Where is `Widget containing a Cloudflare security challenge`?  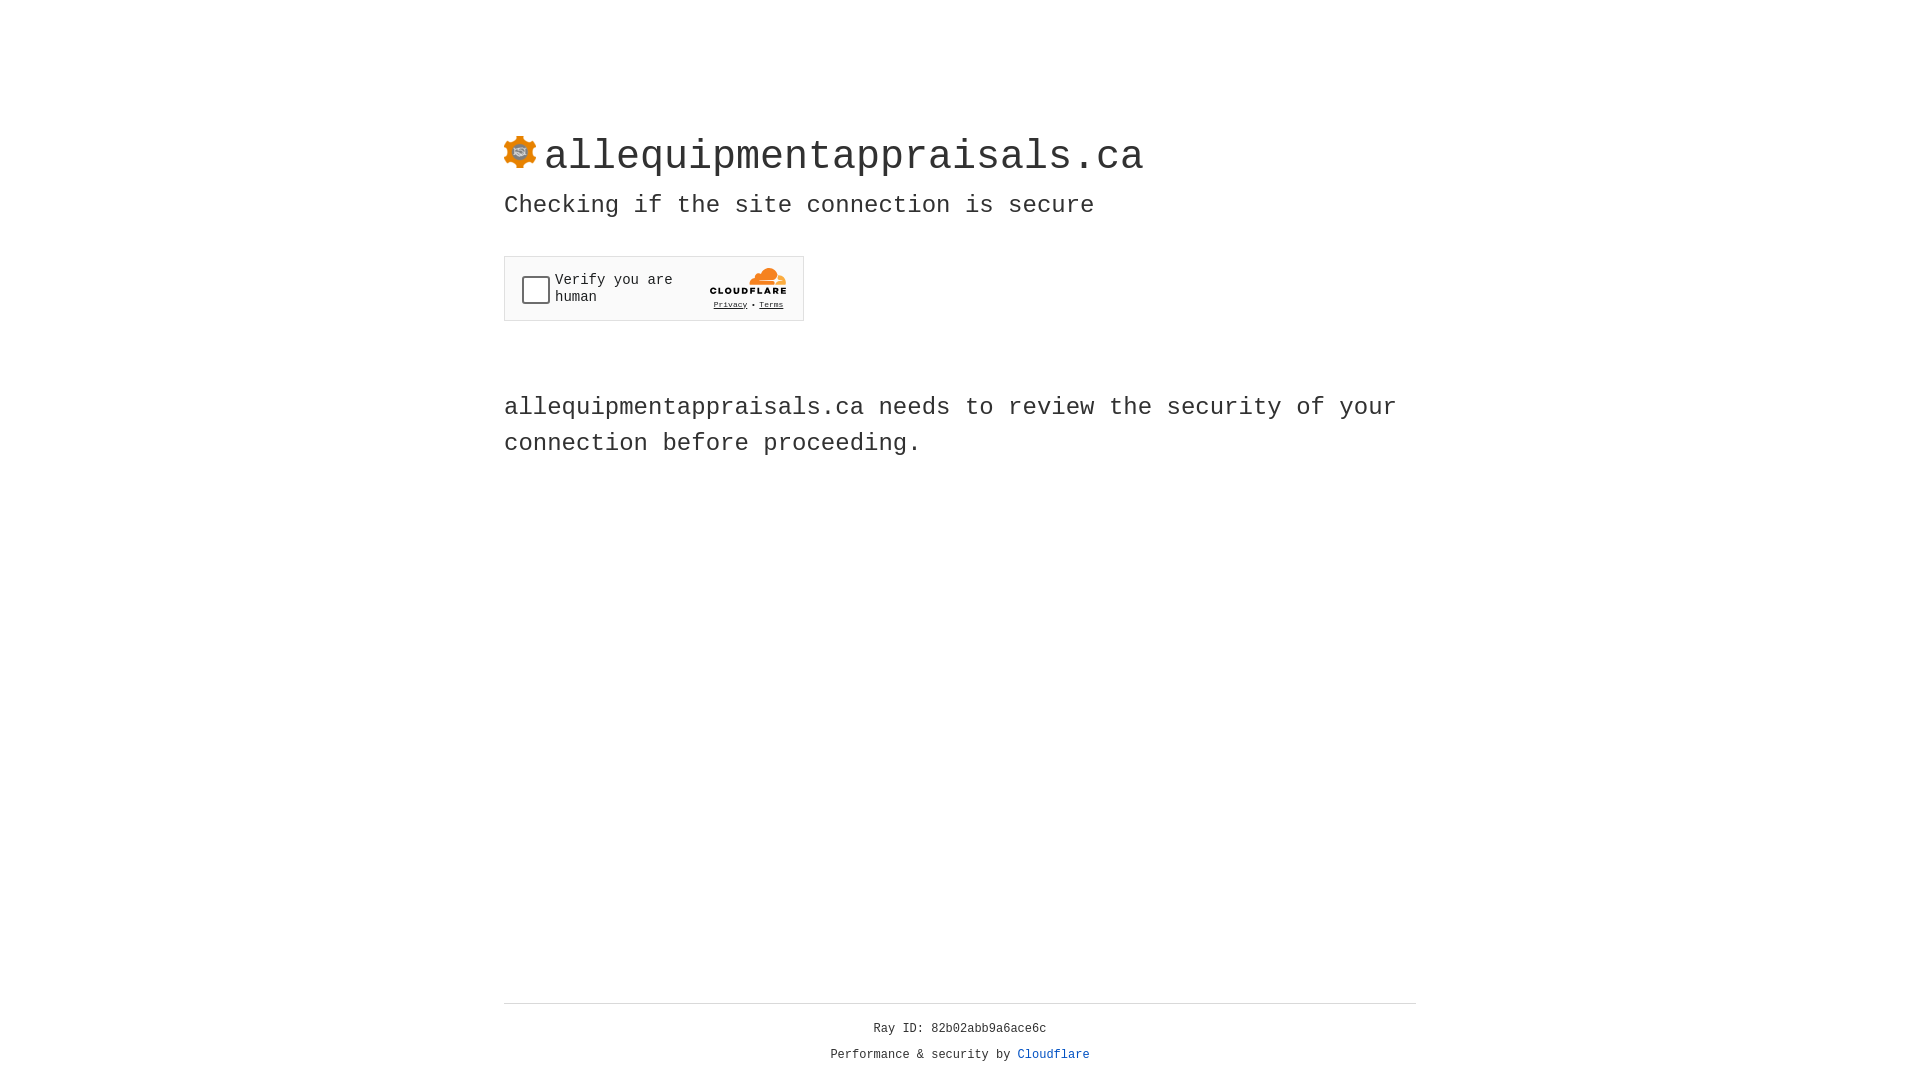
Widget containing a Cloudflare security challenge is located at coordinates (654, 288).